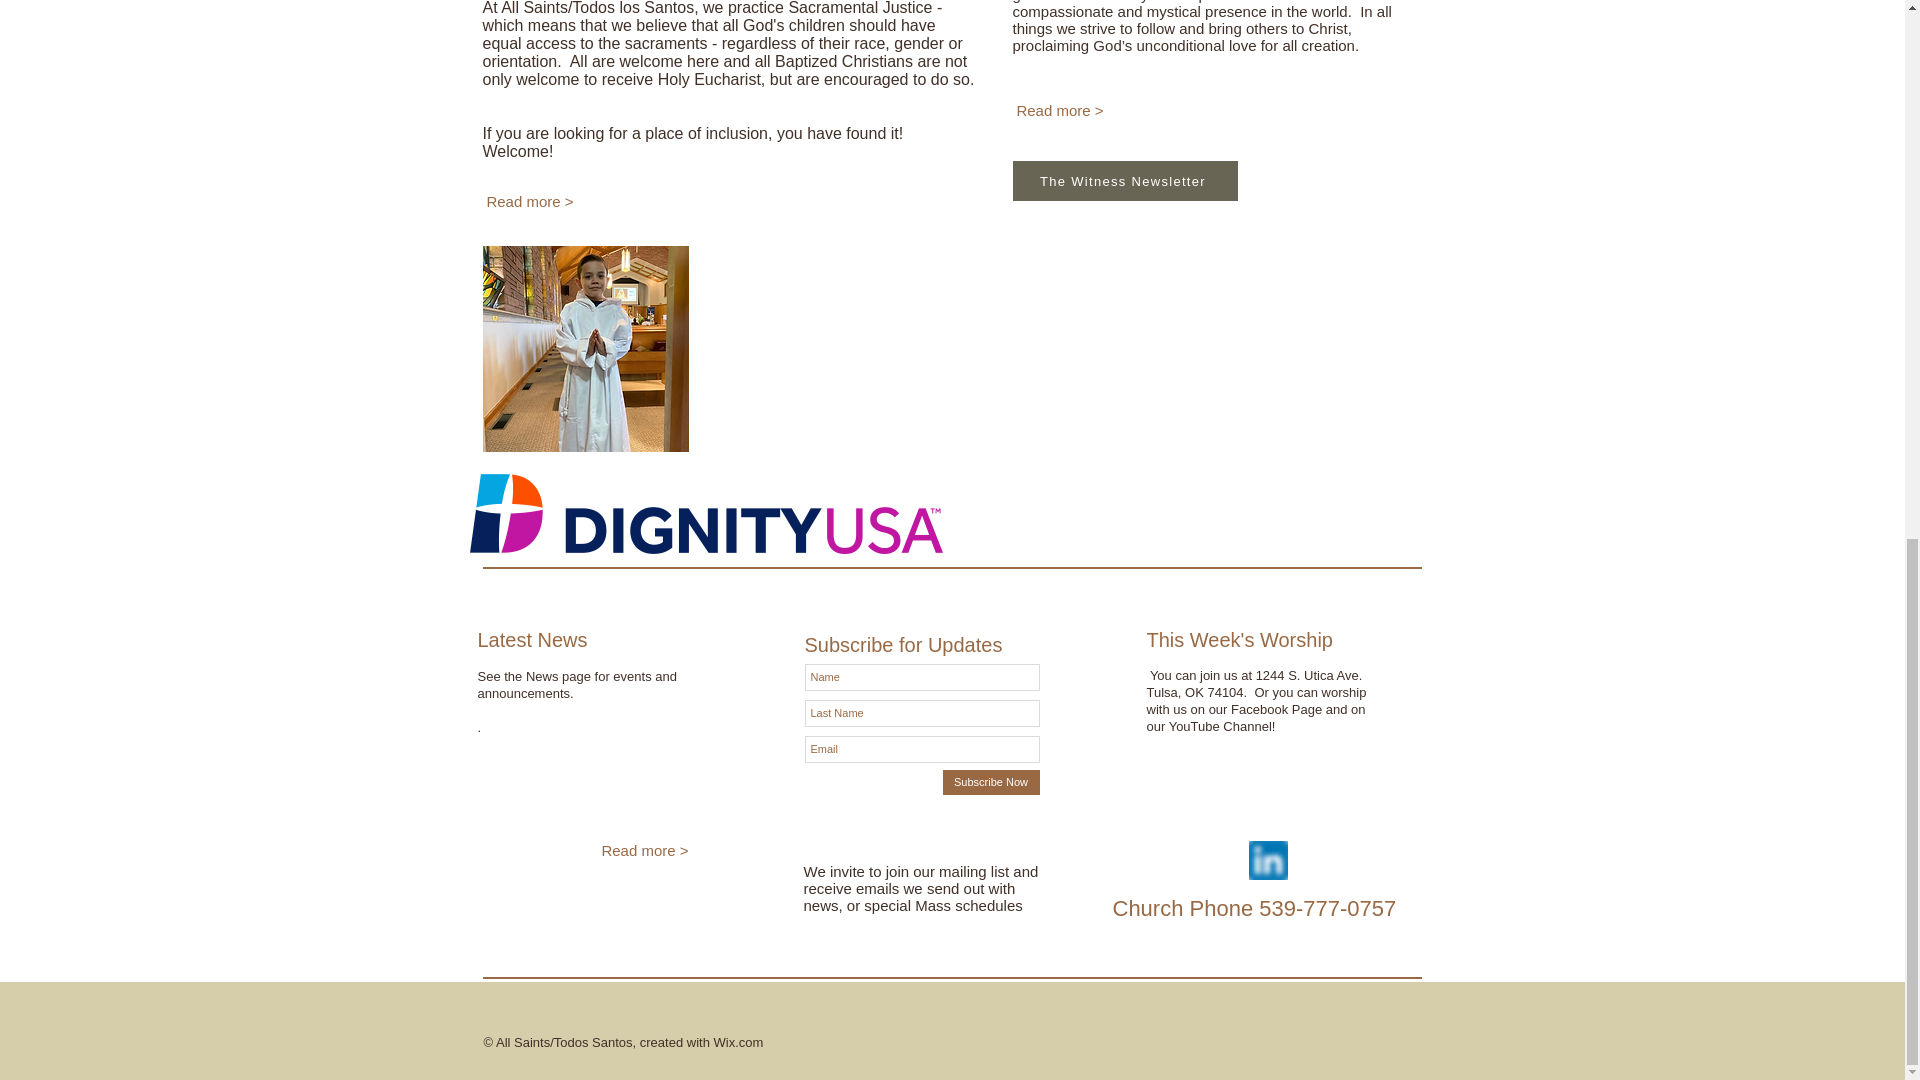 This screenshot has height=1080, width=1920. What do you see at coordinates (1124, 180) in the screenshot?
I see `The Witness Newsletter` at bounding box center [1124, 180].